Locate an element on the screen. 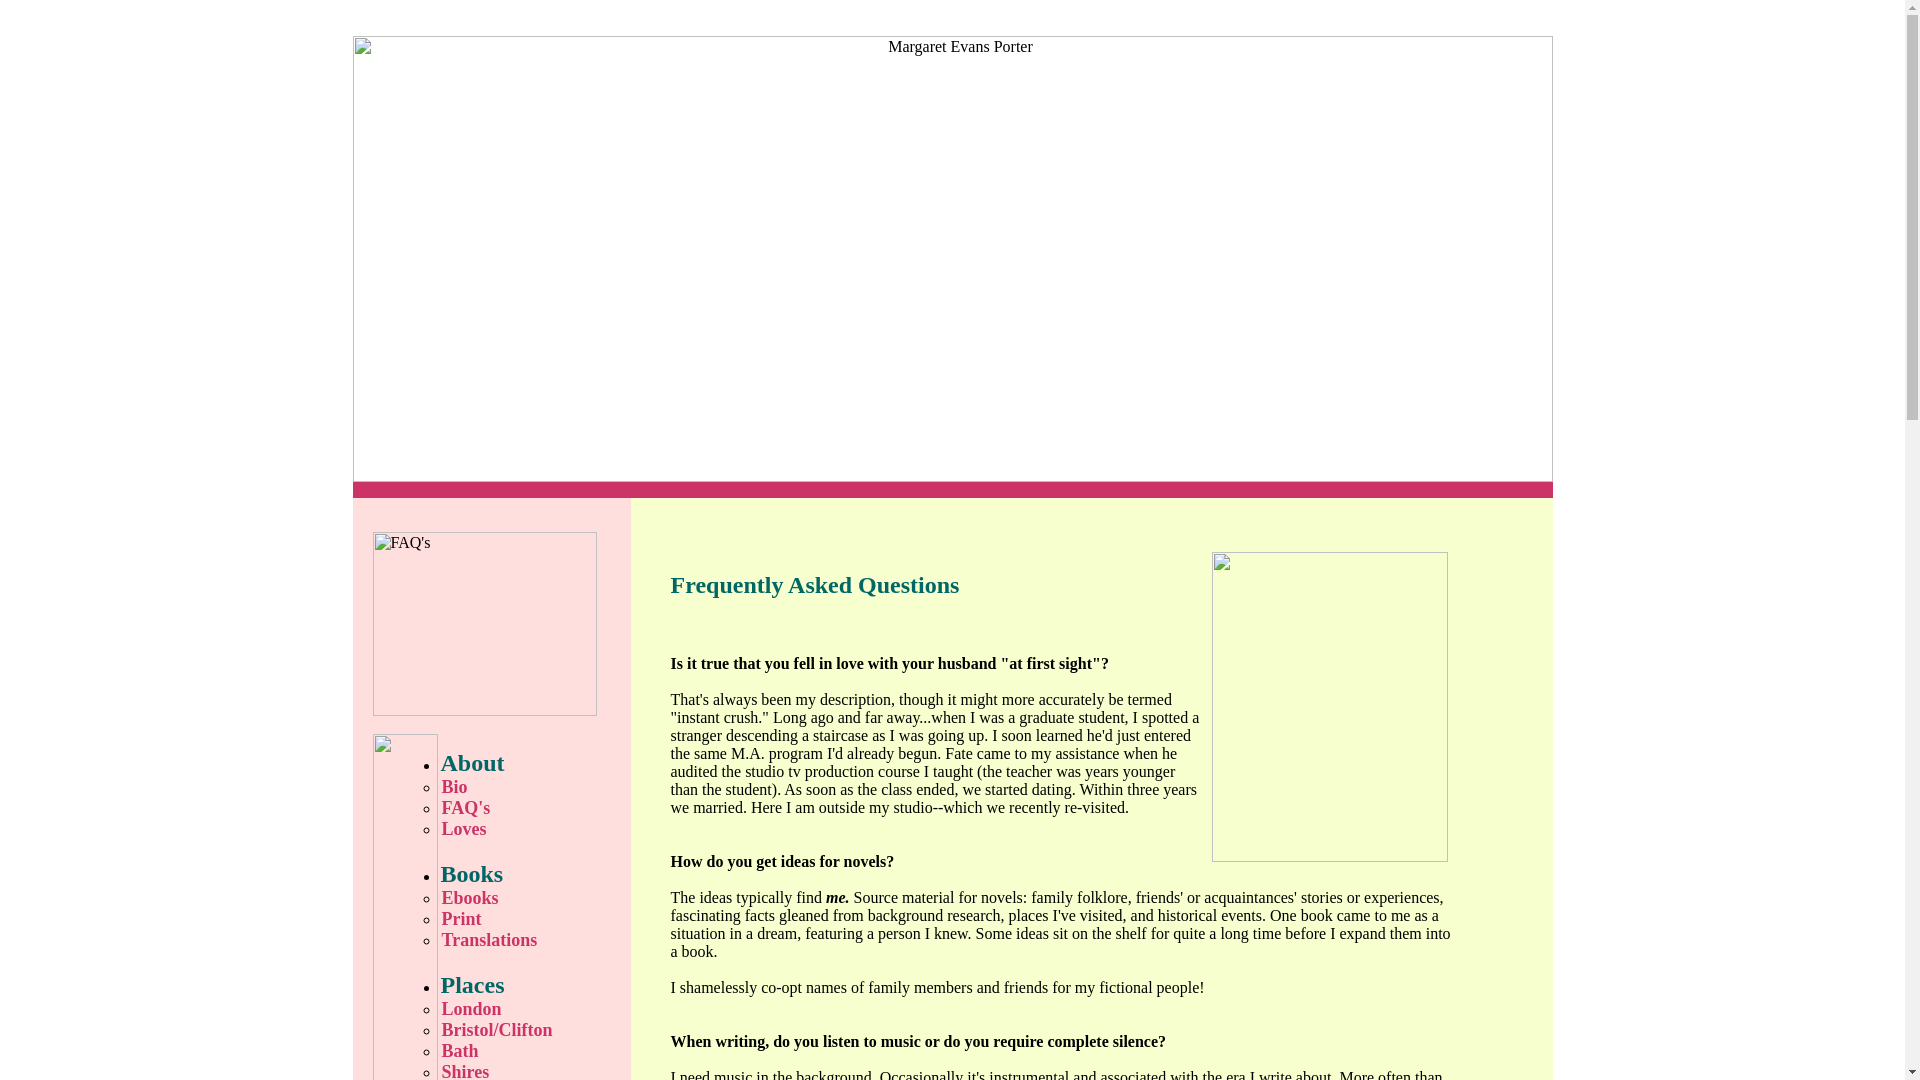 The image size is (1920, 1080). Bath is located at coordinates (530, 1051).